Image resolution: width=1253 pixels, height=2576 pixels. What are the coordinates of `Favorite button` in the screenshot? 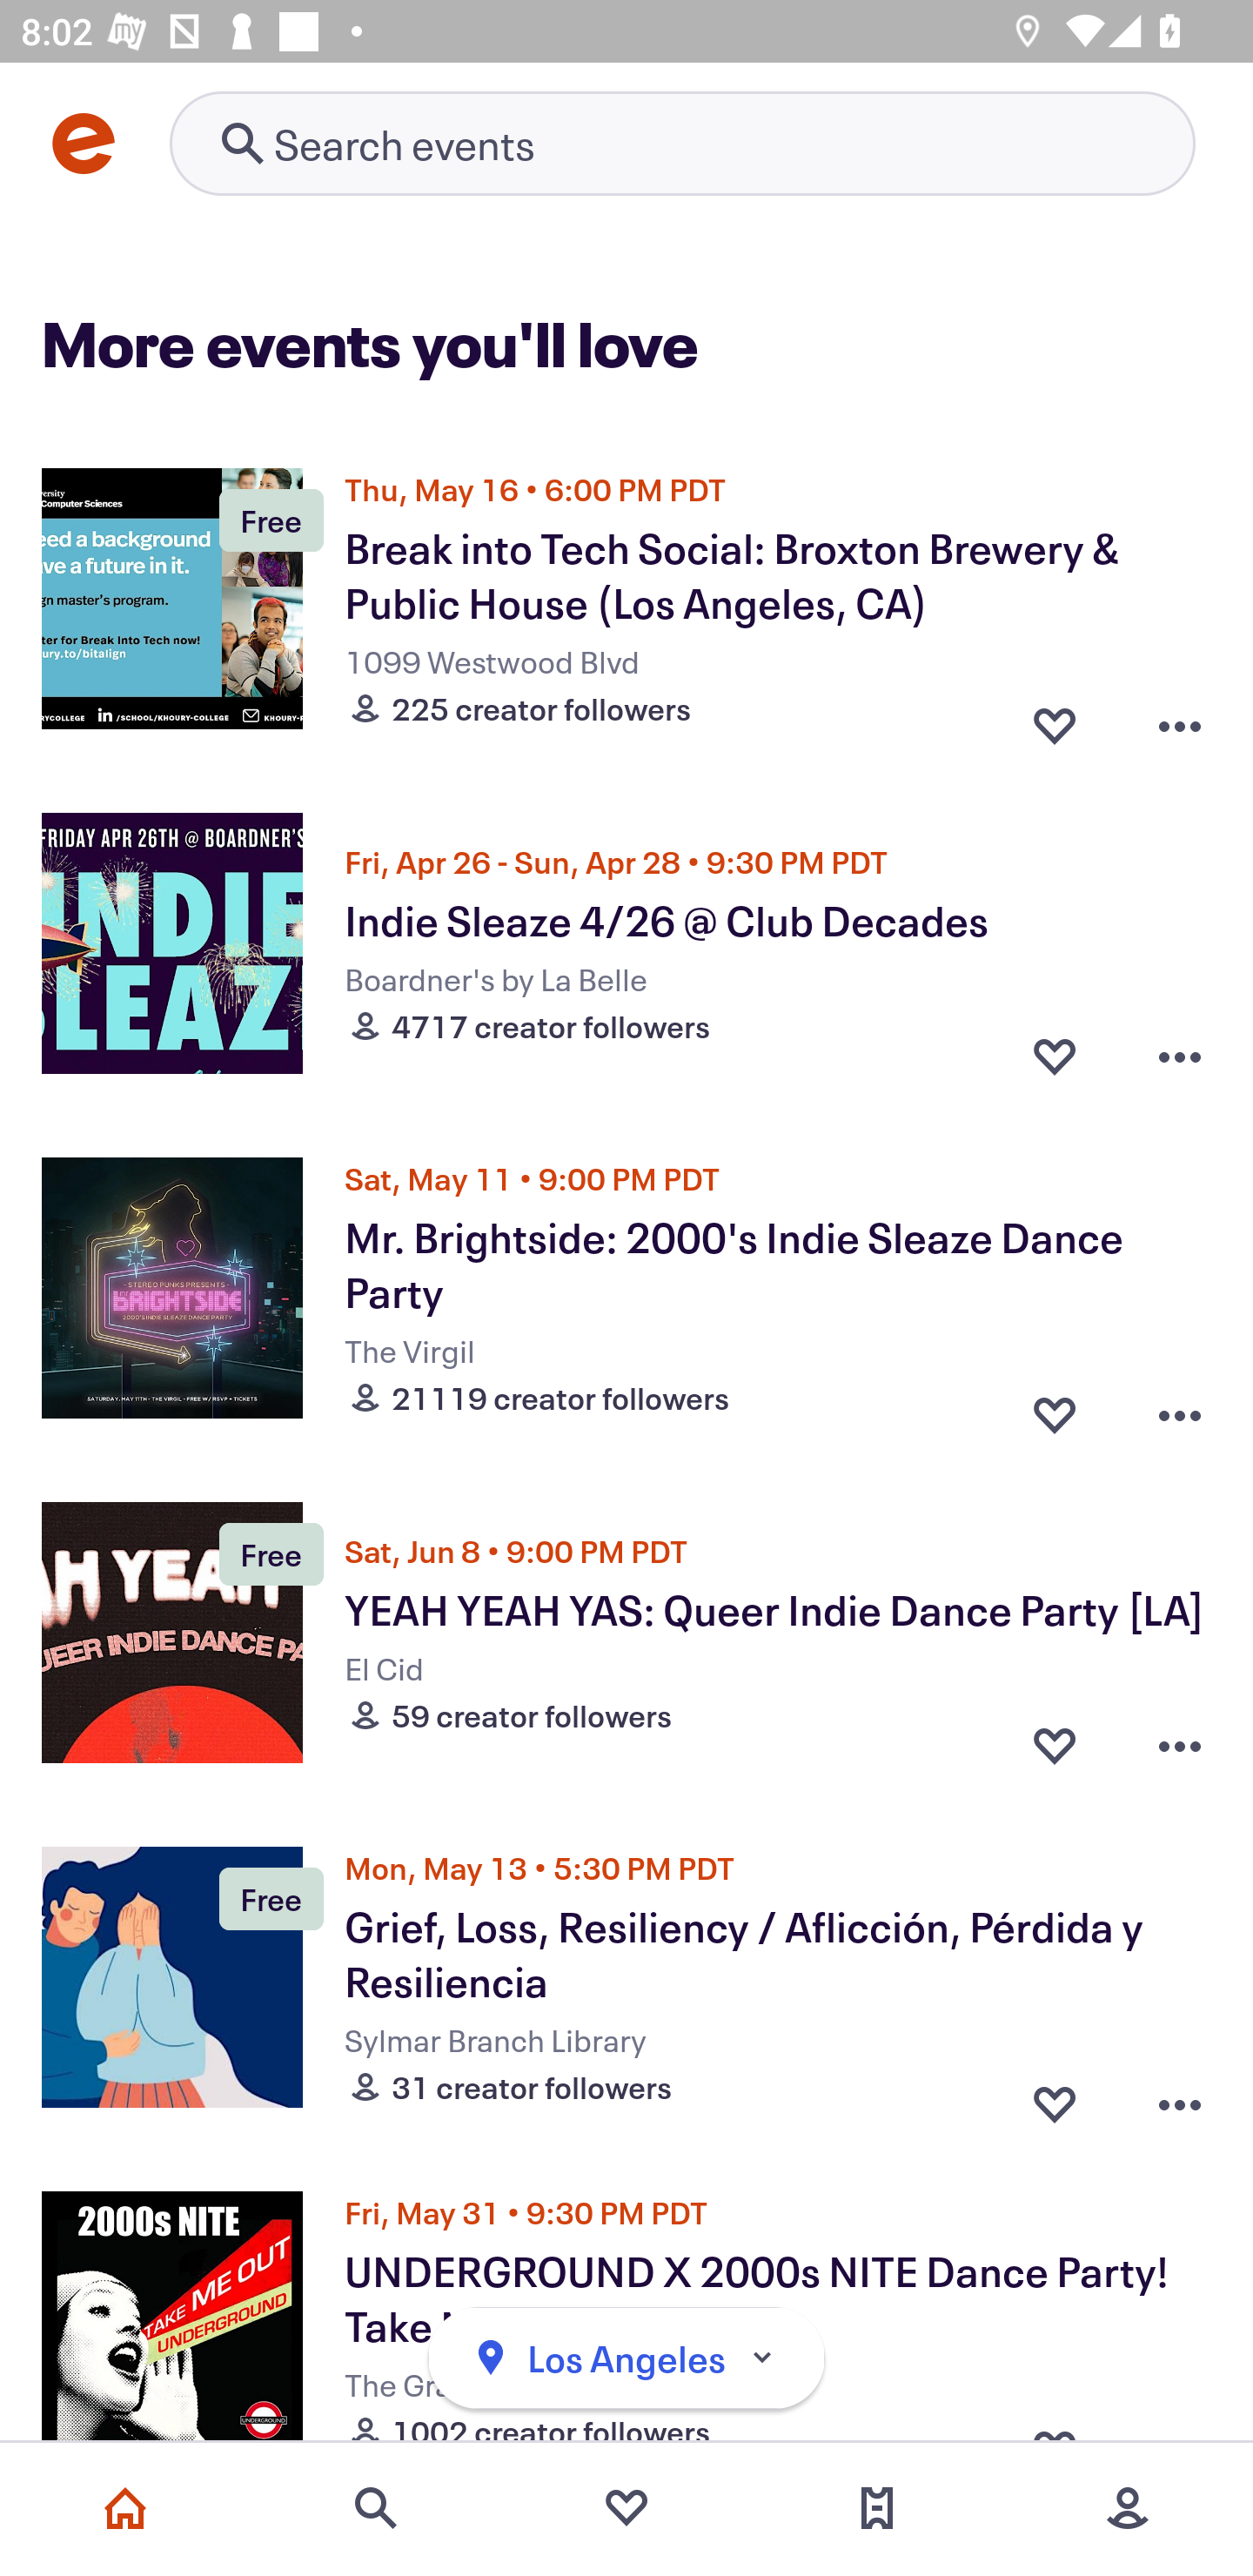 It's located at (1055, 1406).